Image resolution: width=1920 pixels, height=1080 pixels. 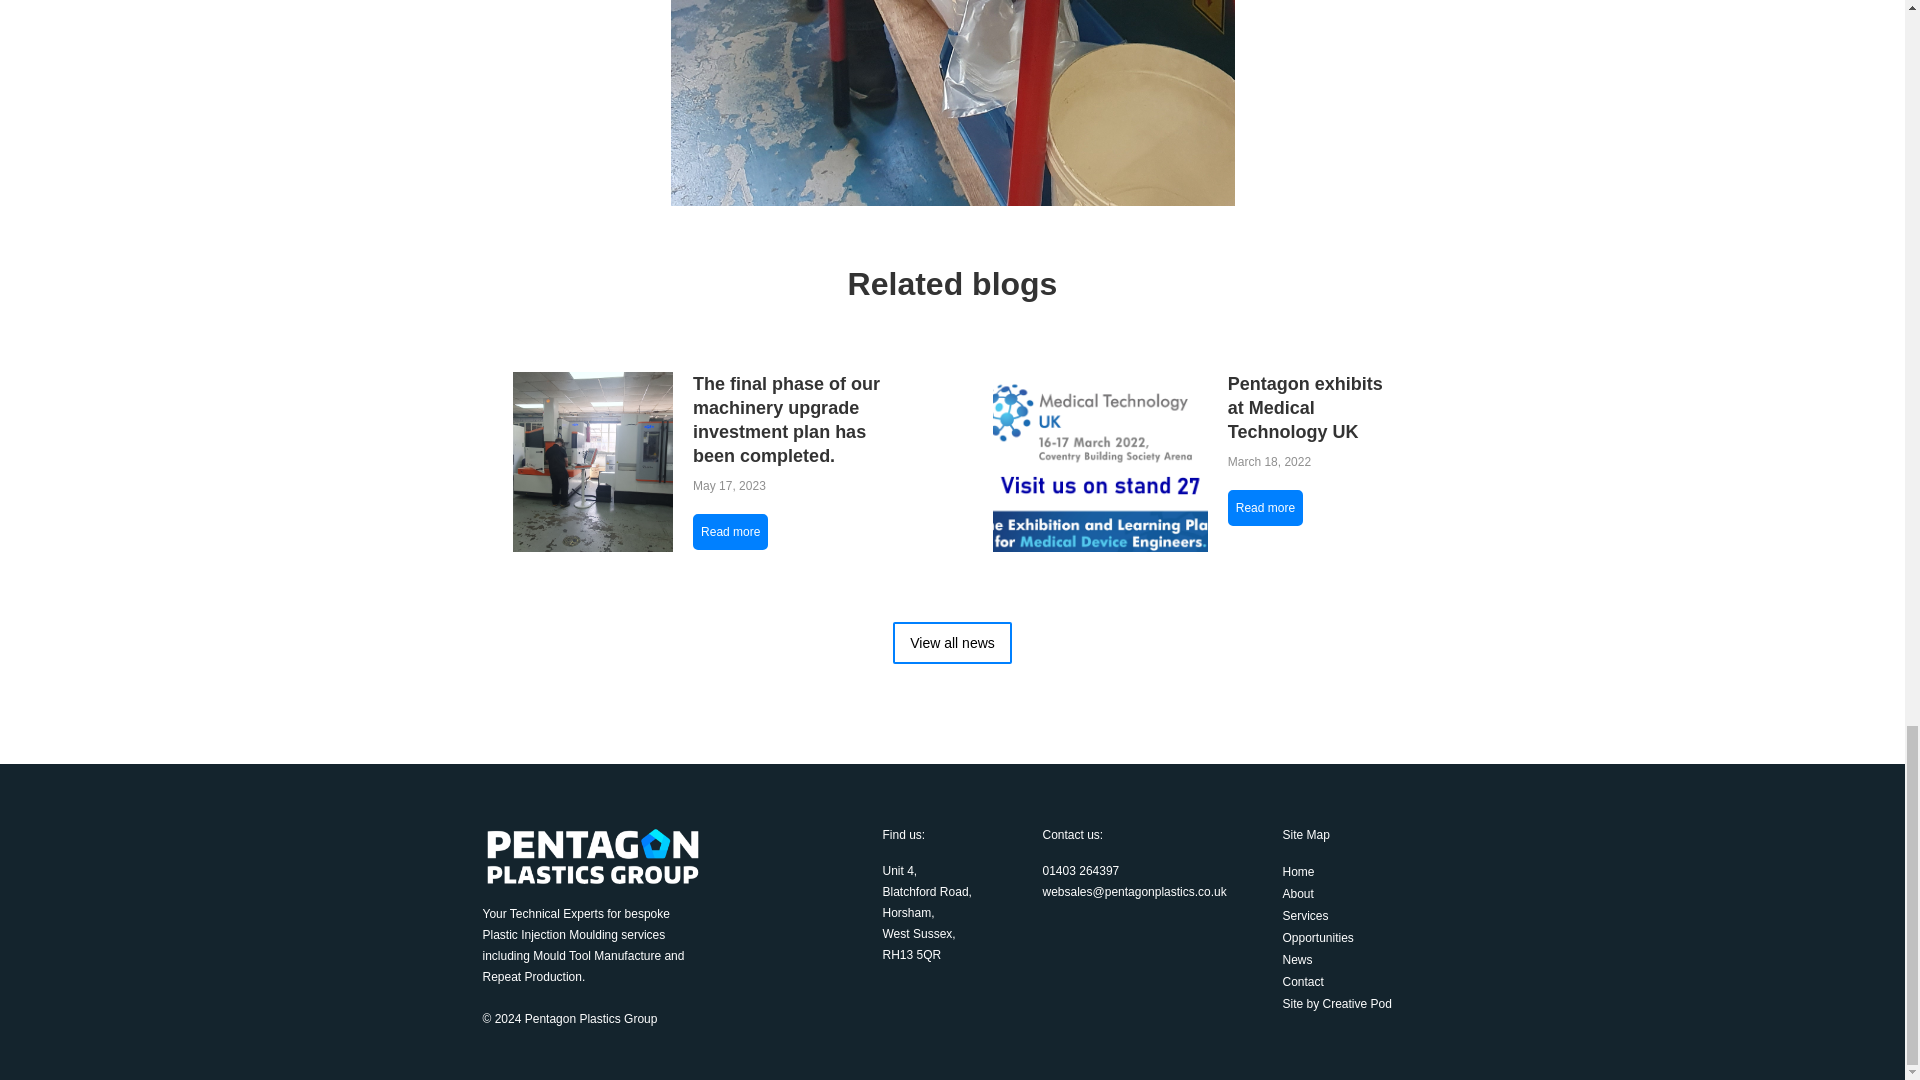 What do you see at coordinates (1352, 938) in the screenshot?
I see `Opportunities` at bounding box center [1352, 938].